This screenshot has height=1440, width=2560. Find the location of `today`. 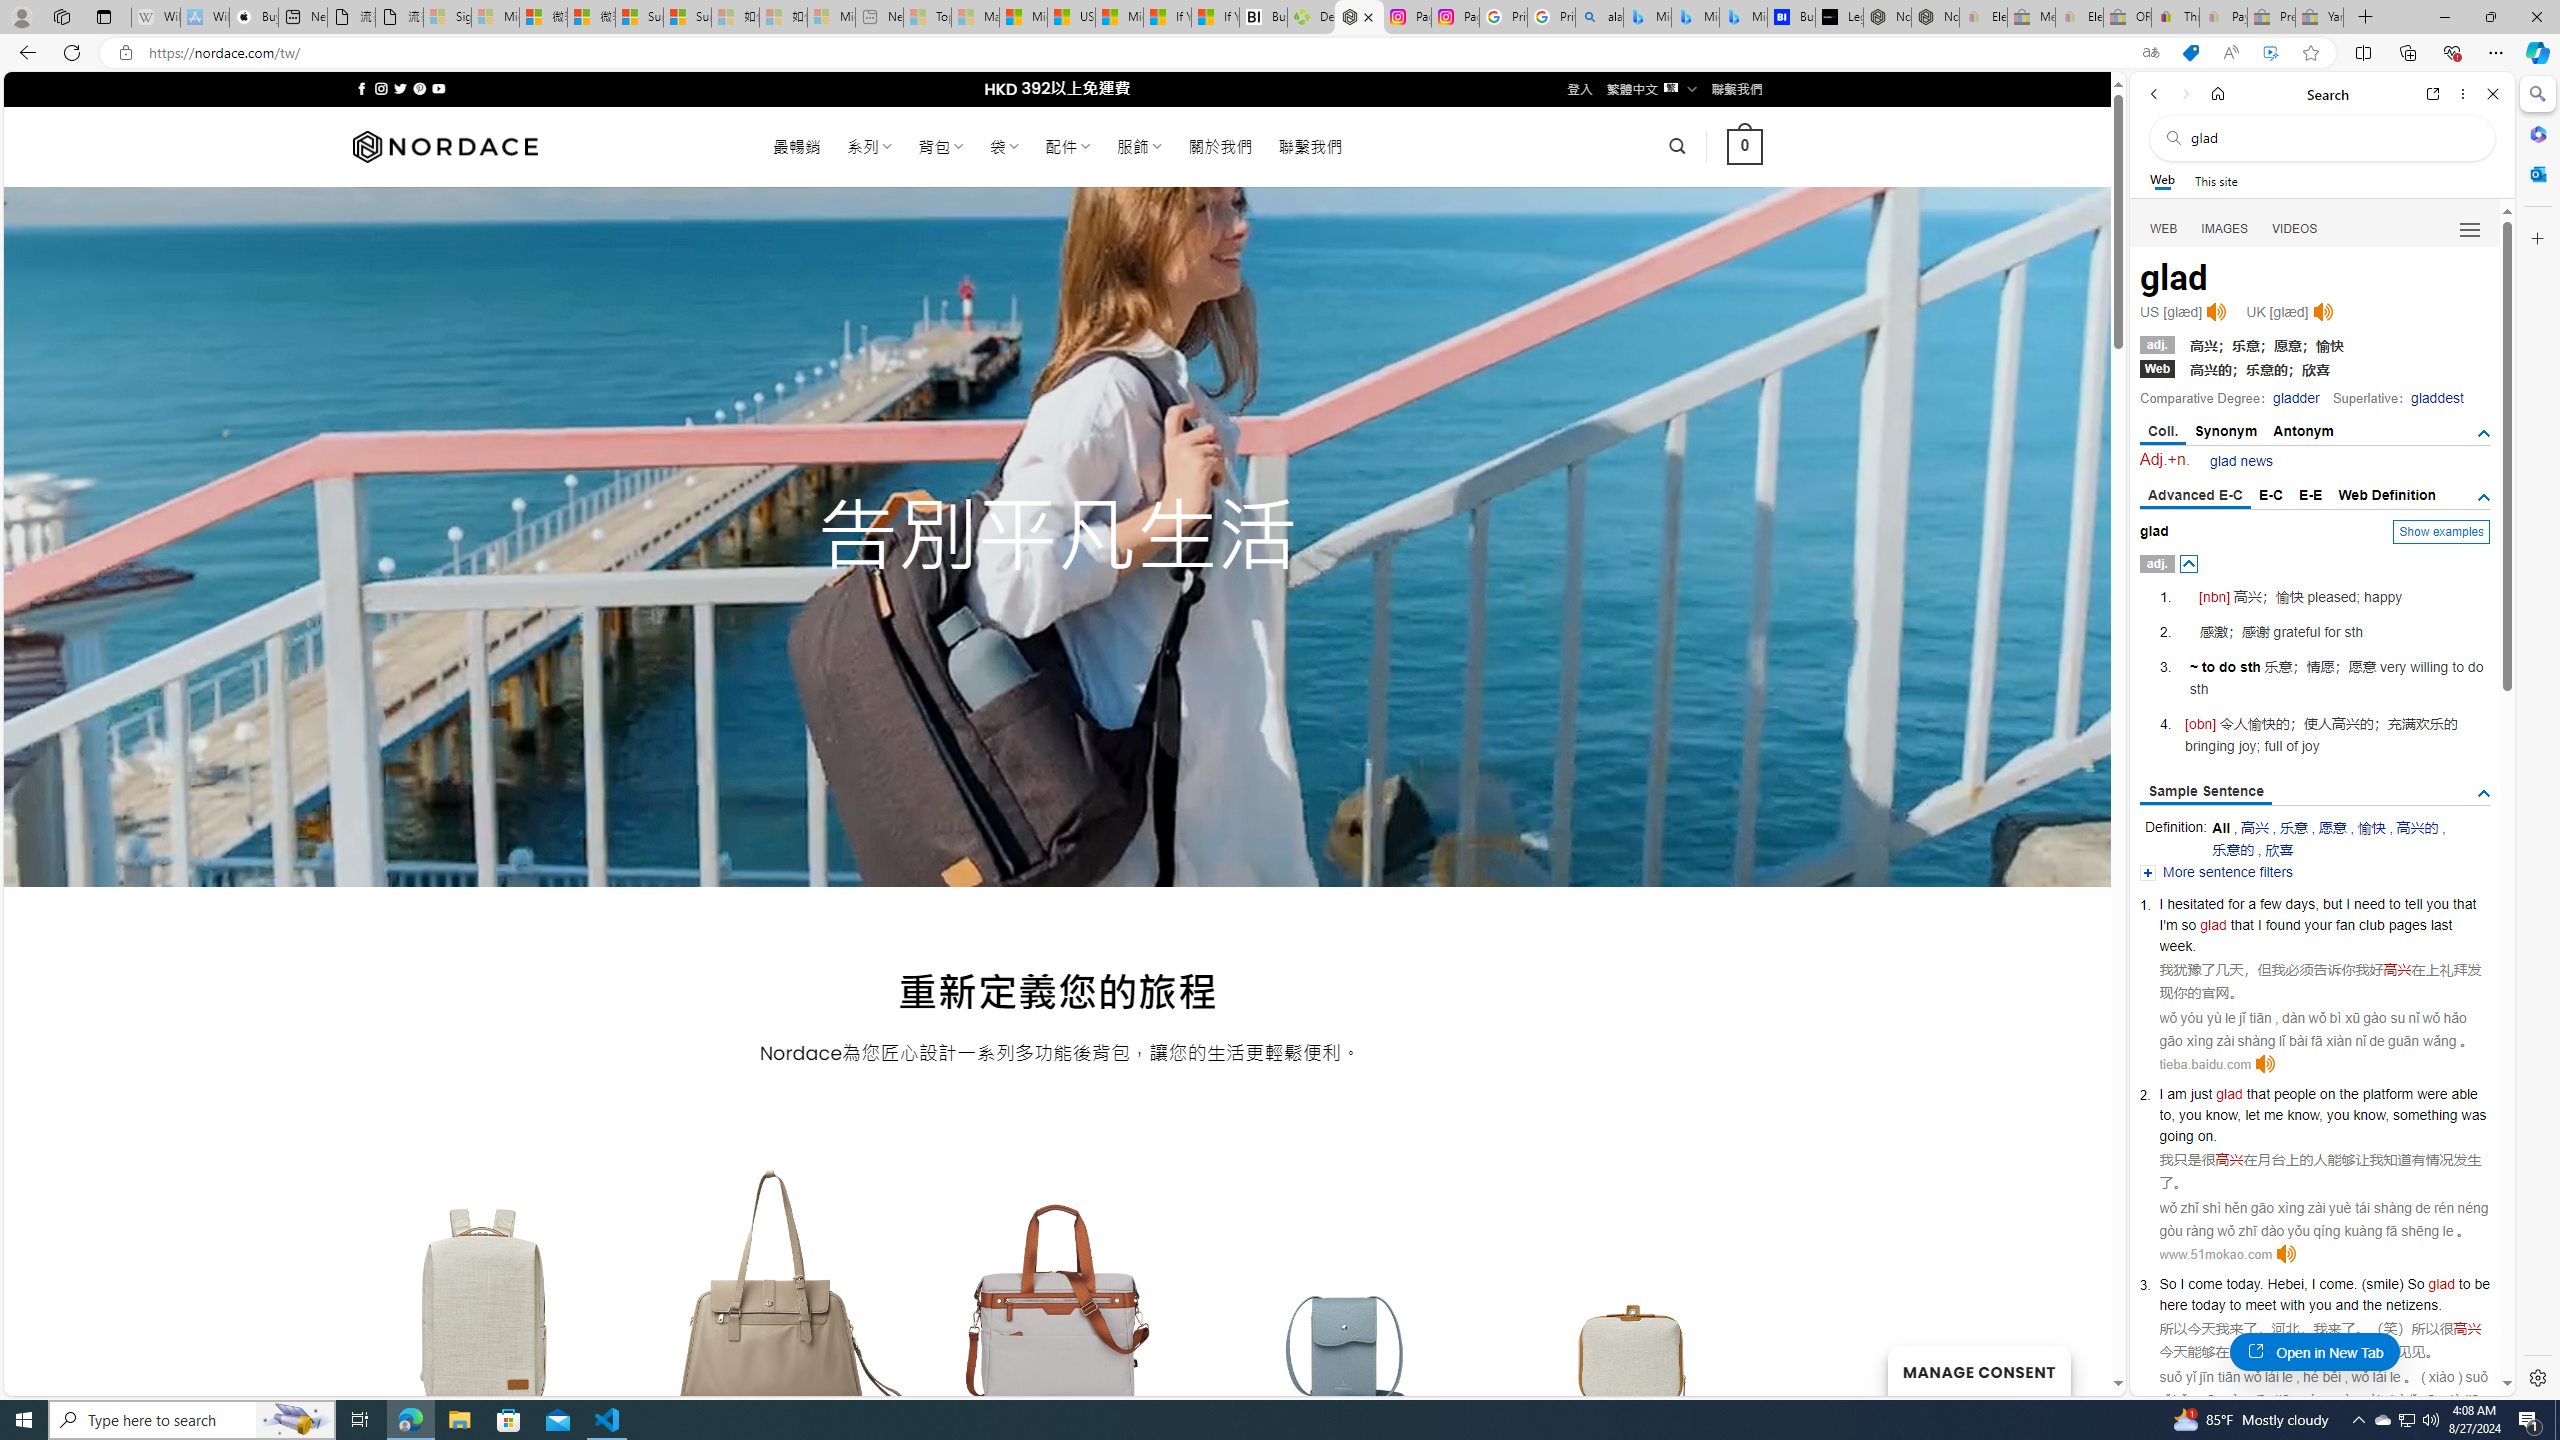

today is located at coordinates (2209, 1305).